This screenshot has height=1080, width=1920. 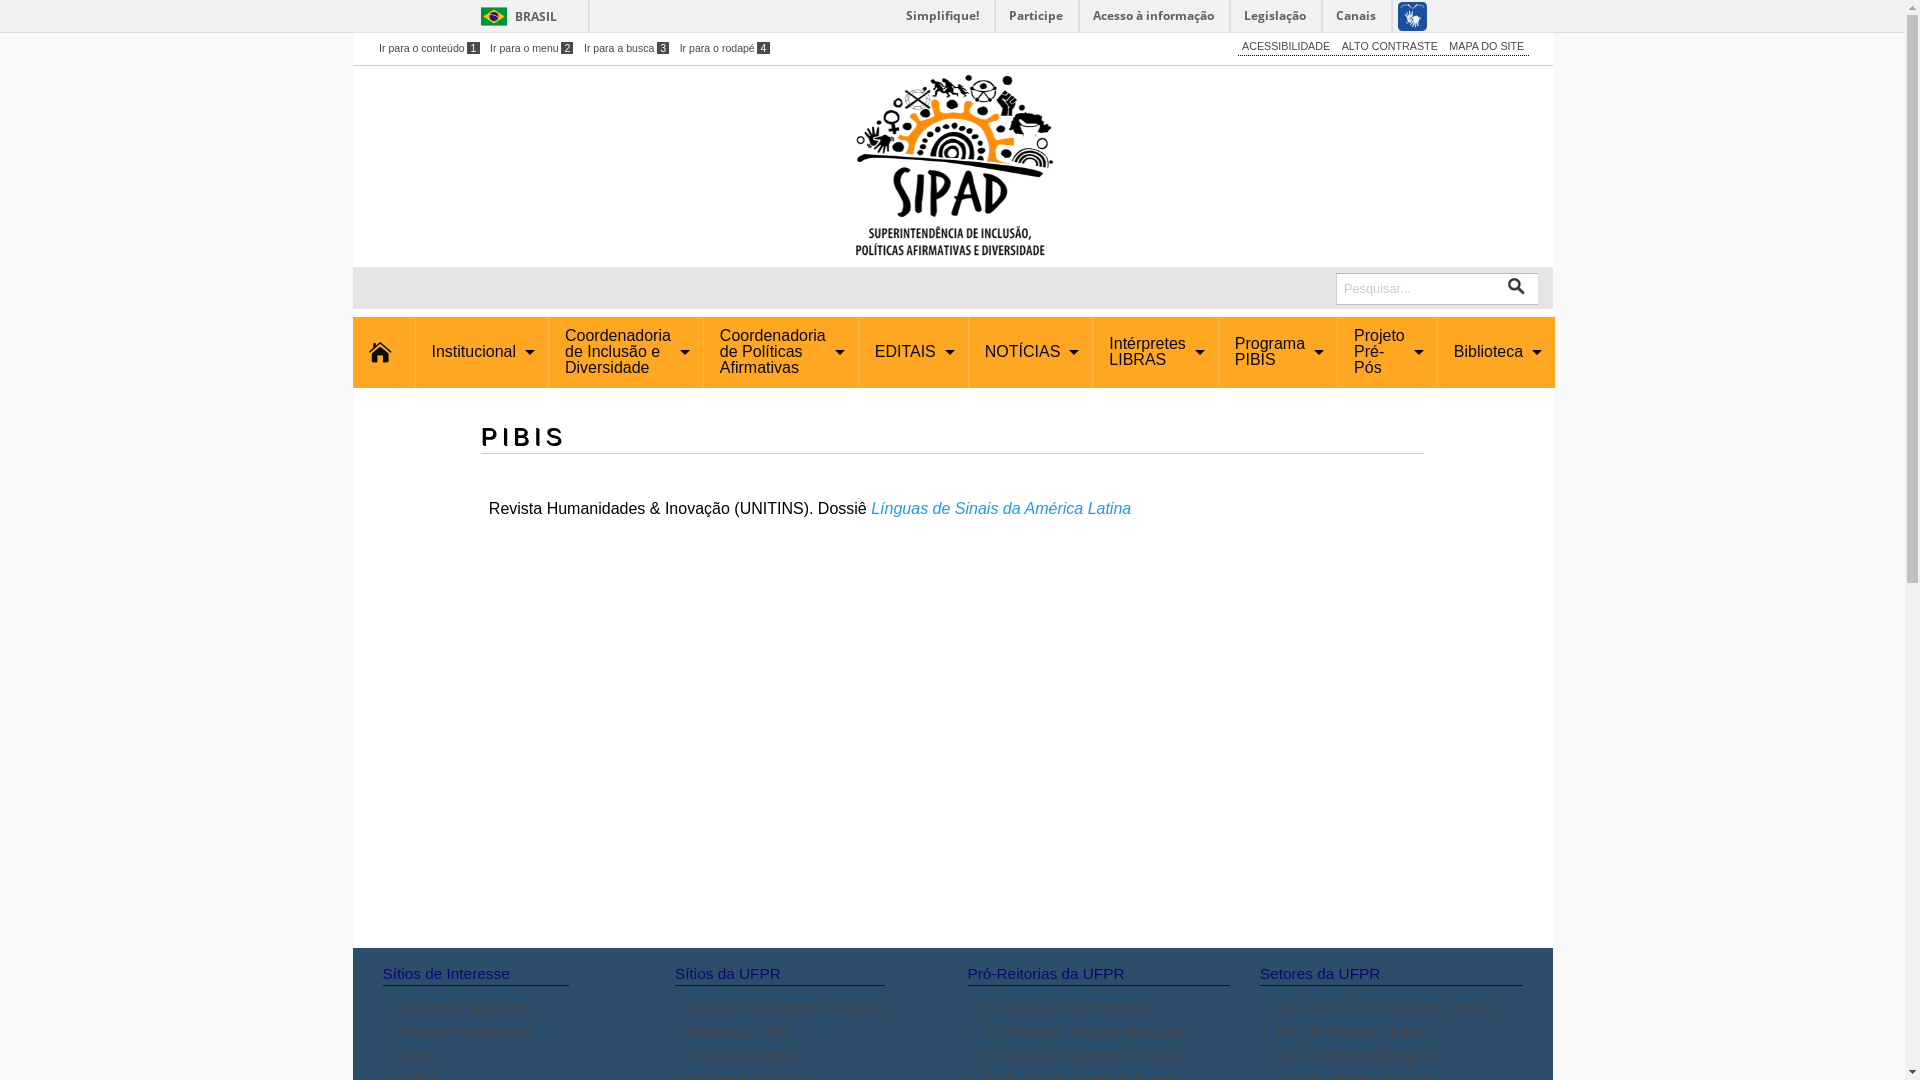 What do you see at coordinates (1274, 352) in the screenshot?
I see `Programa PIBIS` at bounding box center [1274, 352].